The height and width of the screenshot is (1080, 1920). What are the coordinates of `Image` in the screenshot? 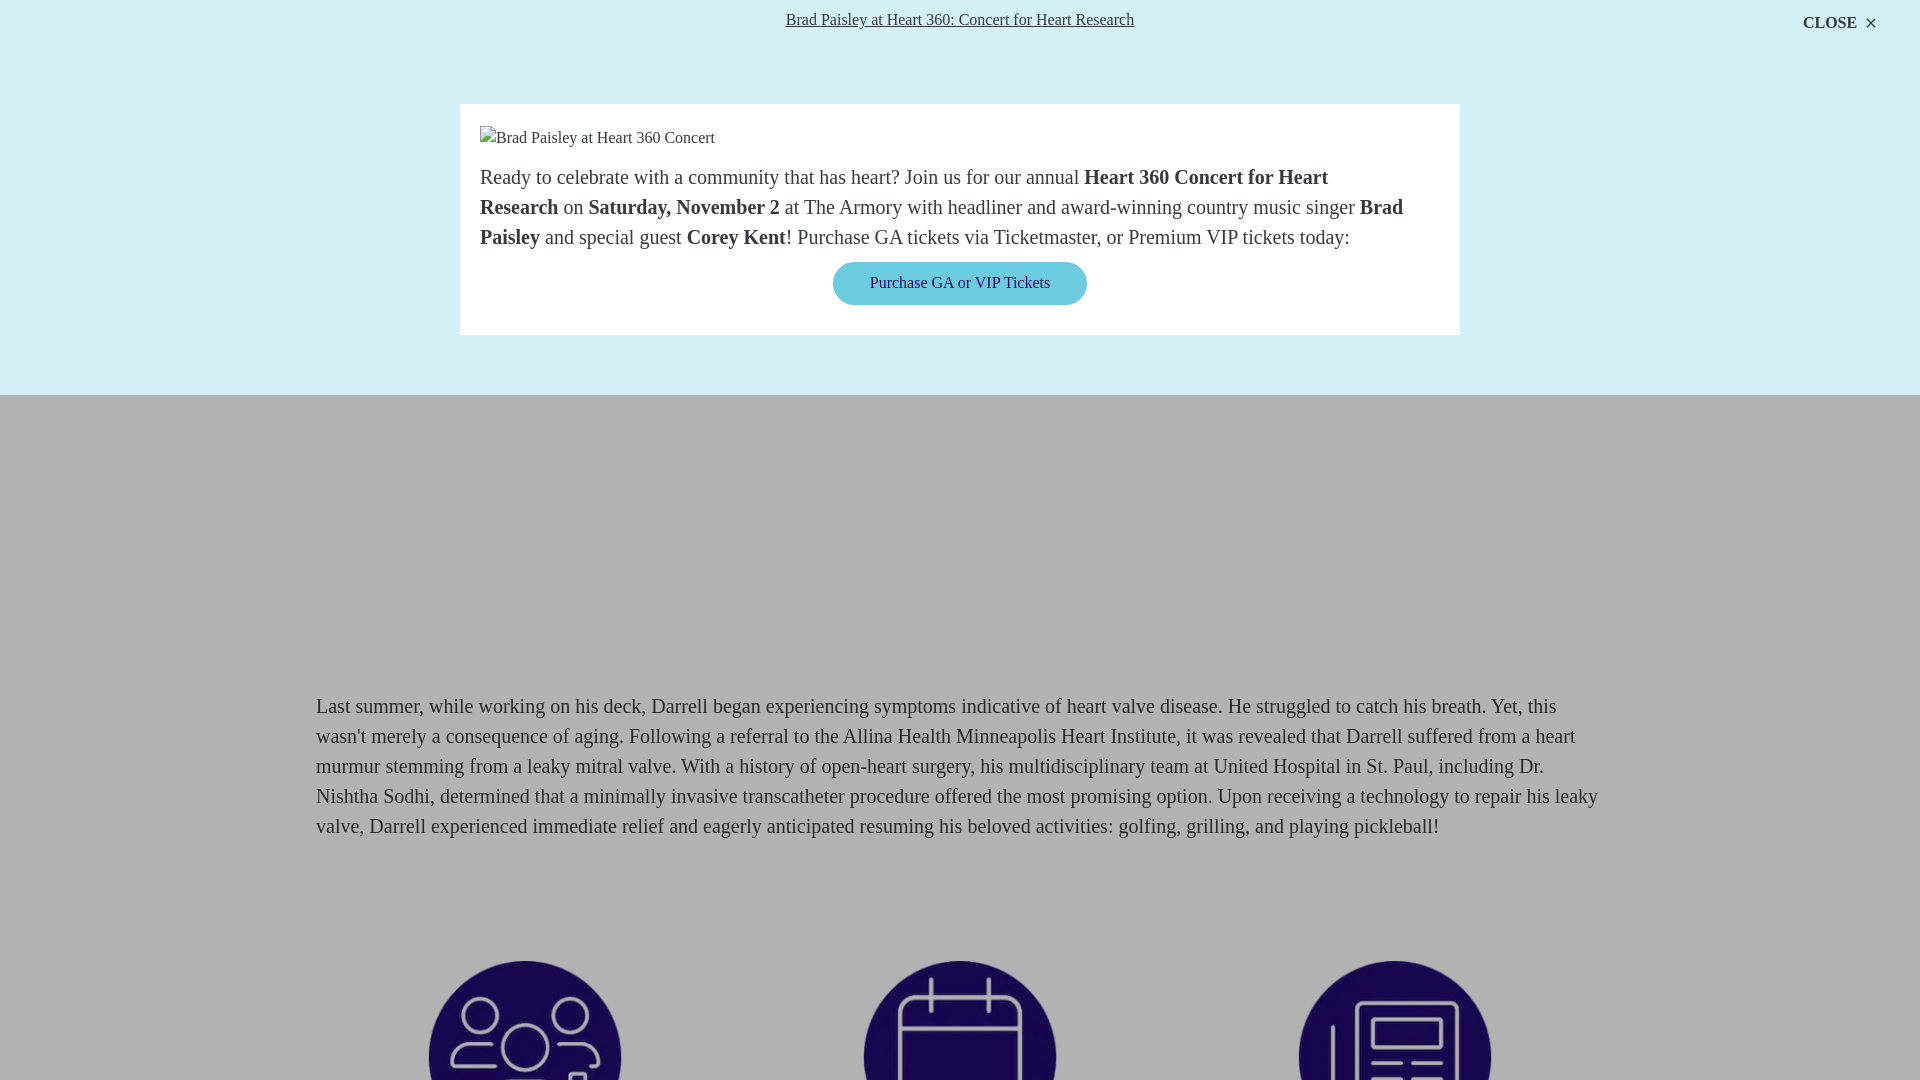 It's located at (960, 1020).